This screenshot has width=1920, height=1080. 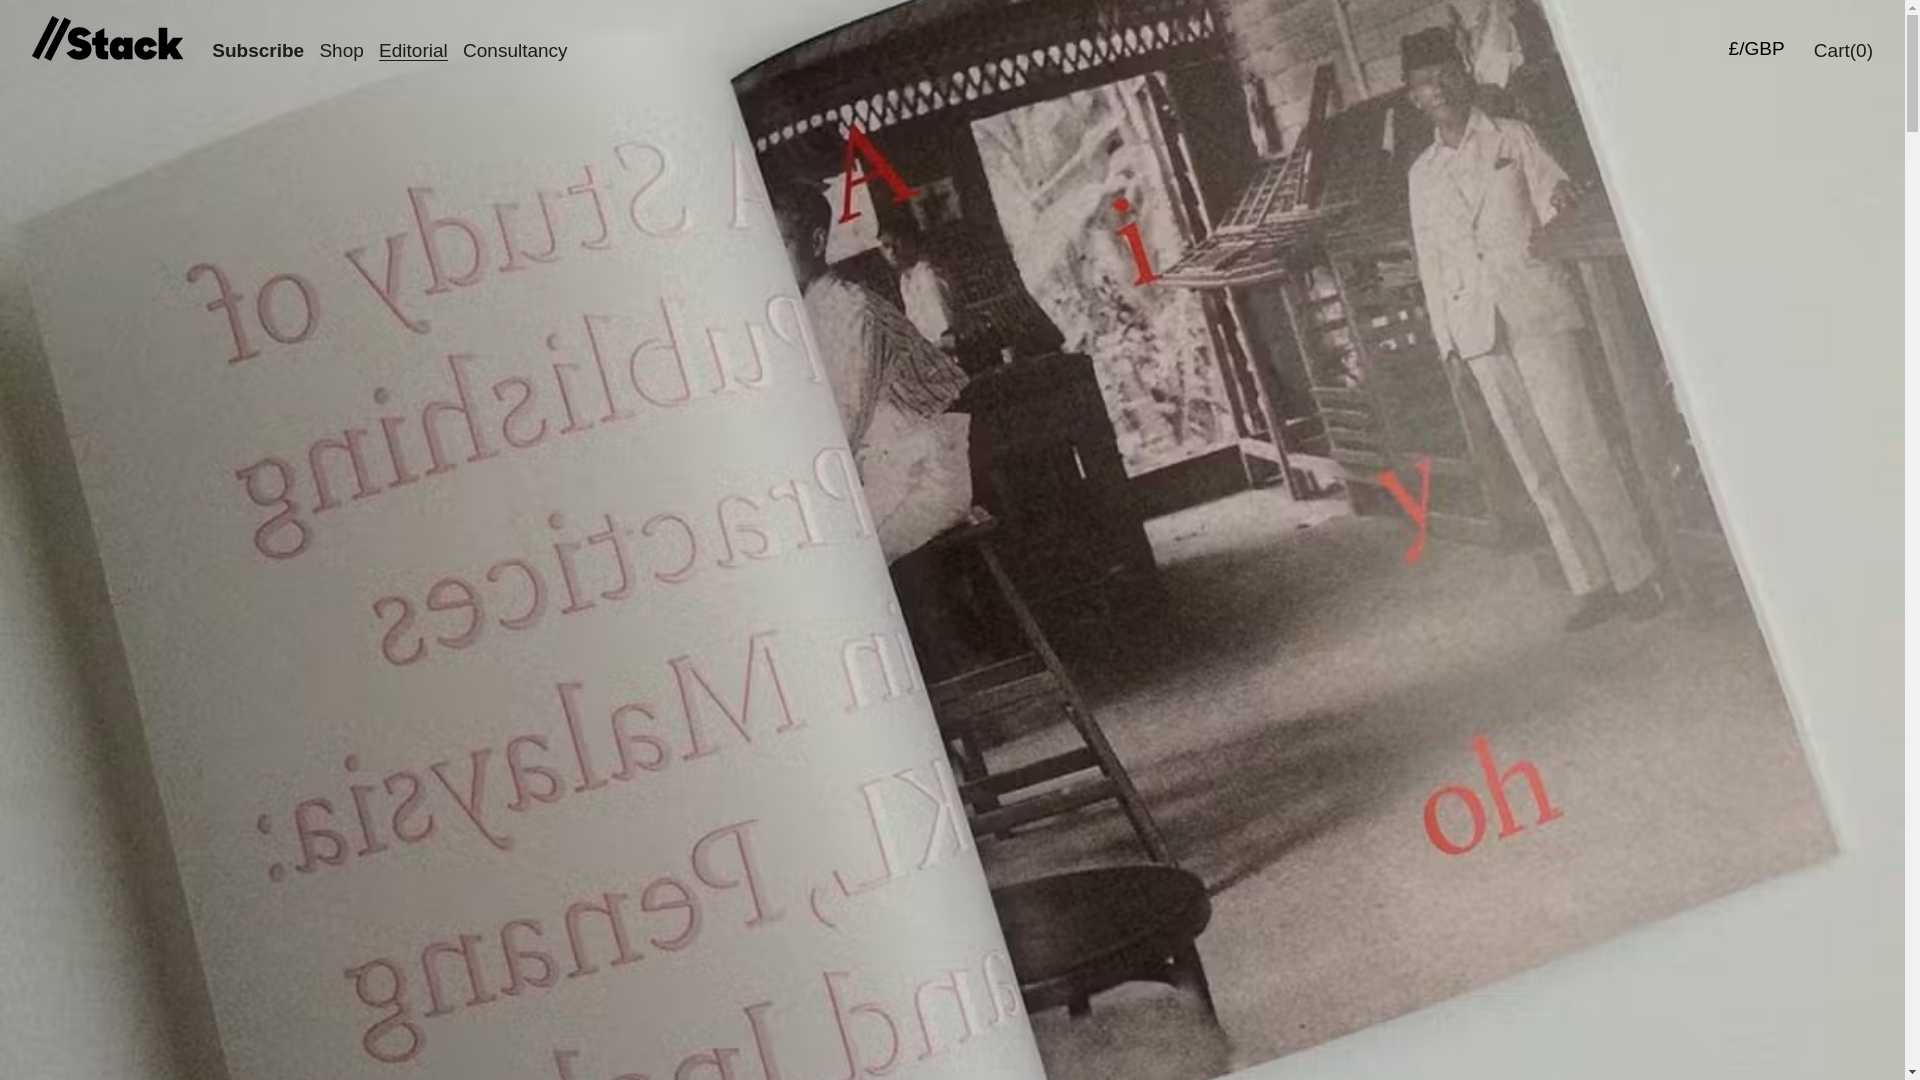 What do you see at coordinates (257, 48) in the screenshot?
I see `Subscribe` at bounding box center [257, 48].